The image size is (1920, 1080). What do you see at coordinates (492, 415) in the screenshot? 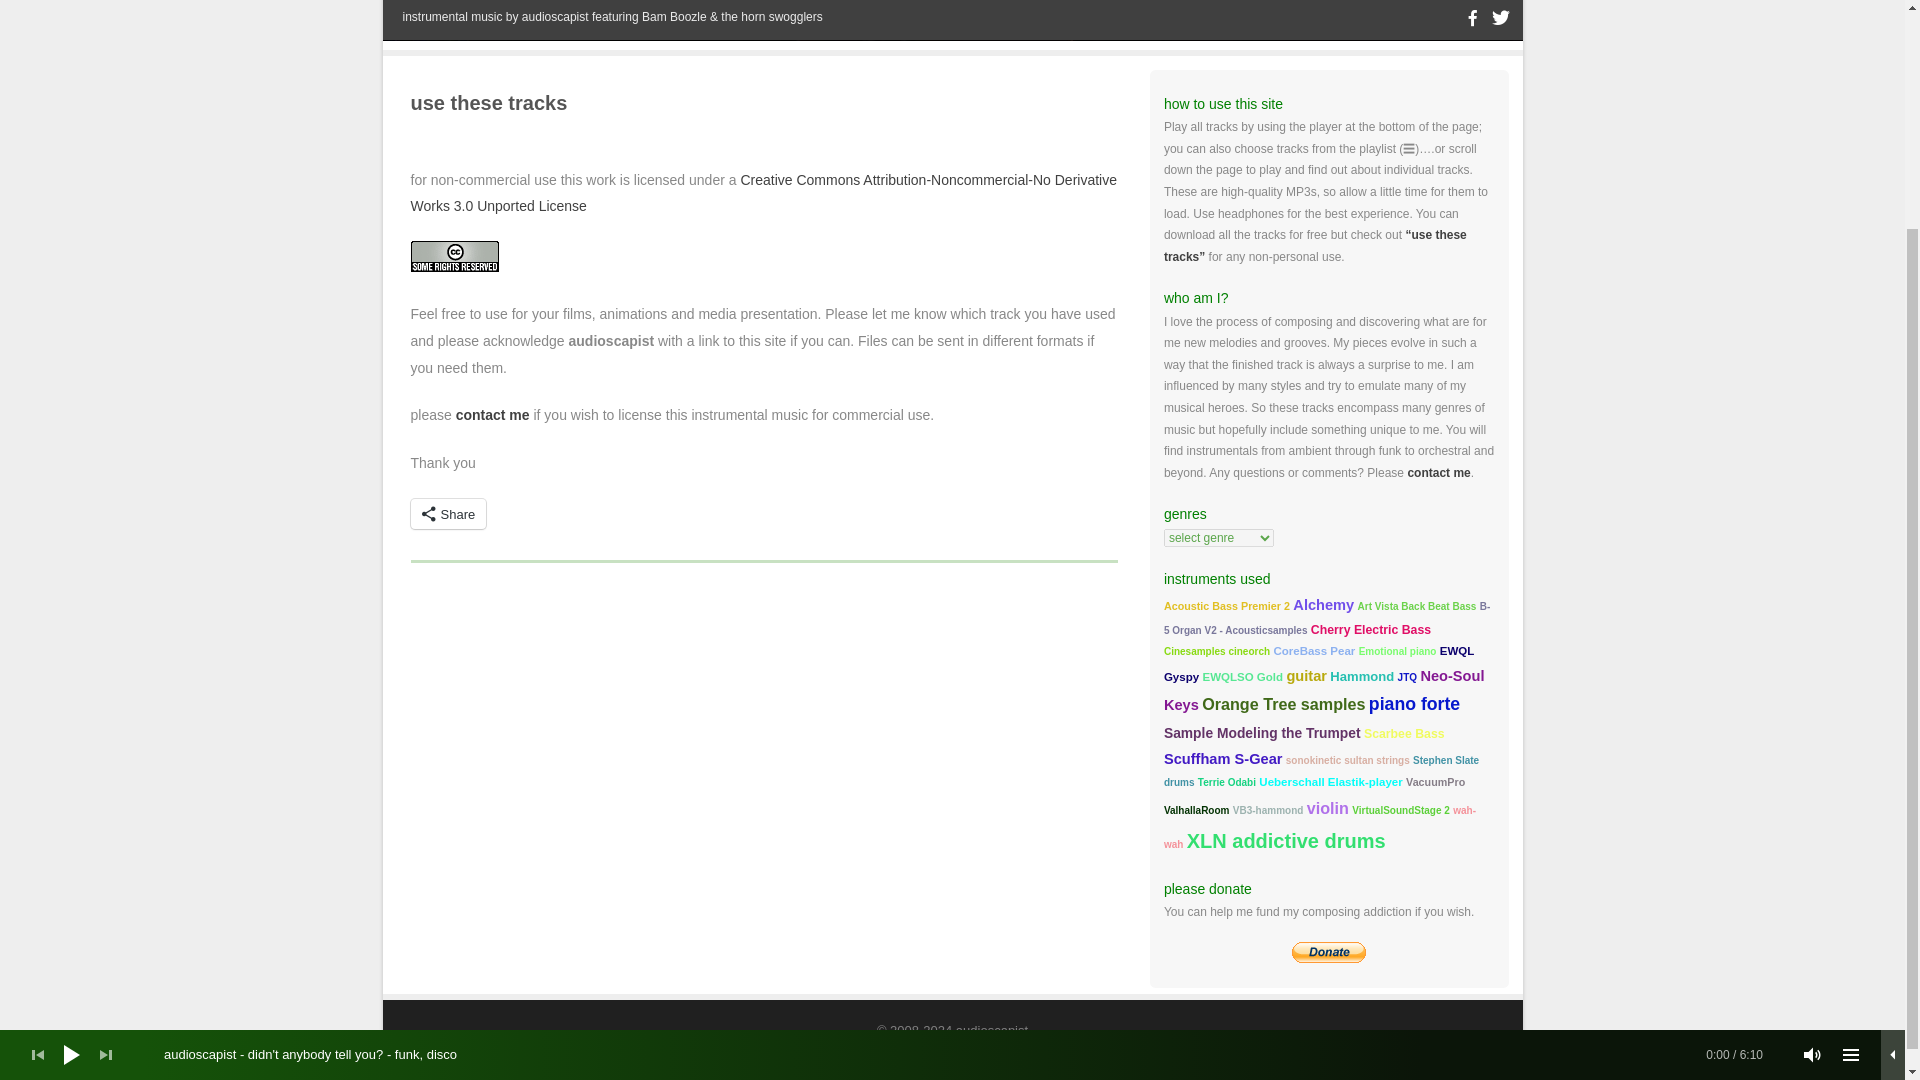
I see `contact me` at bounding box center [492, 415].